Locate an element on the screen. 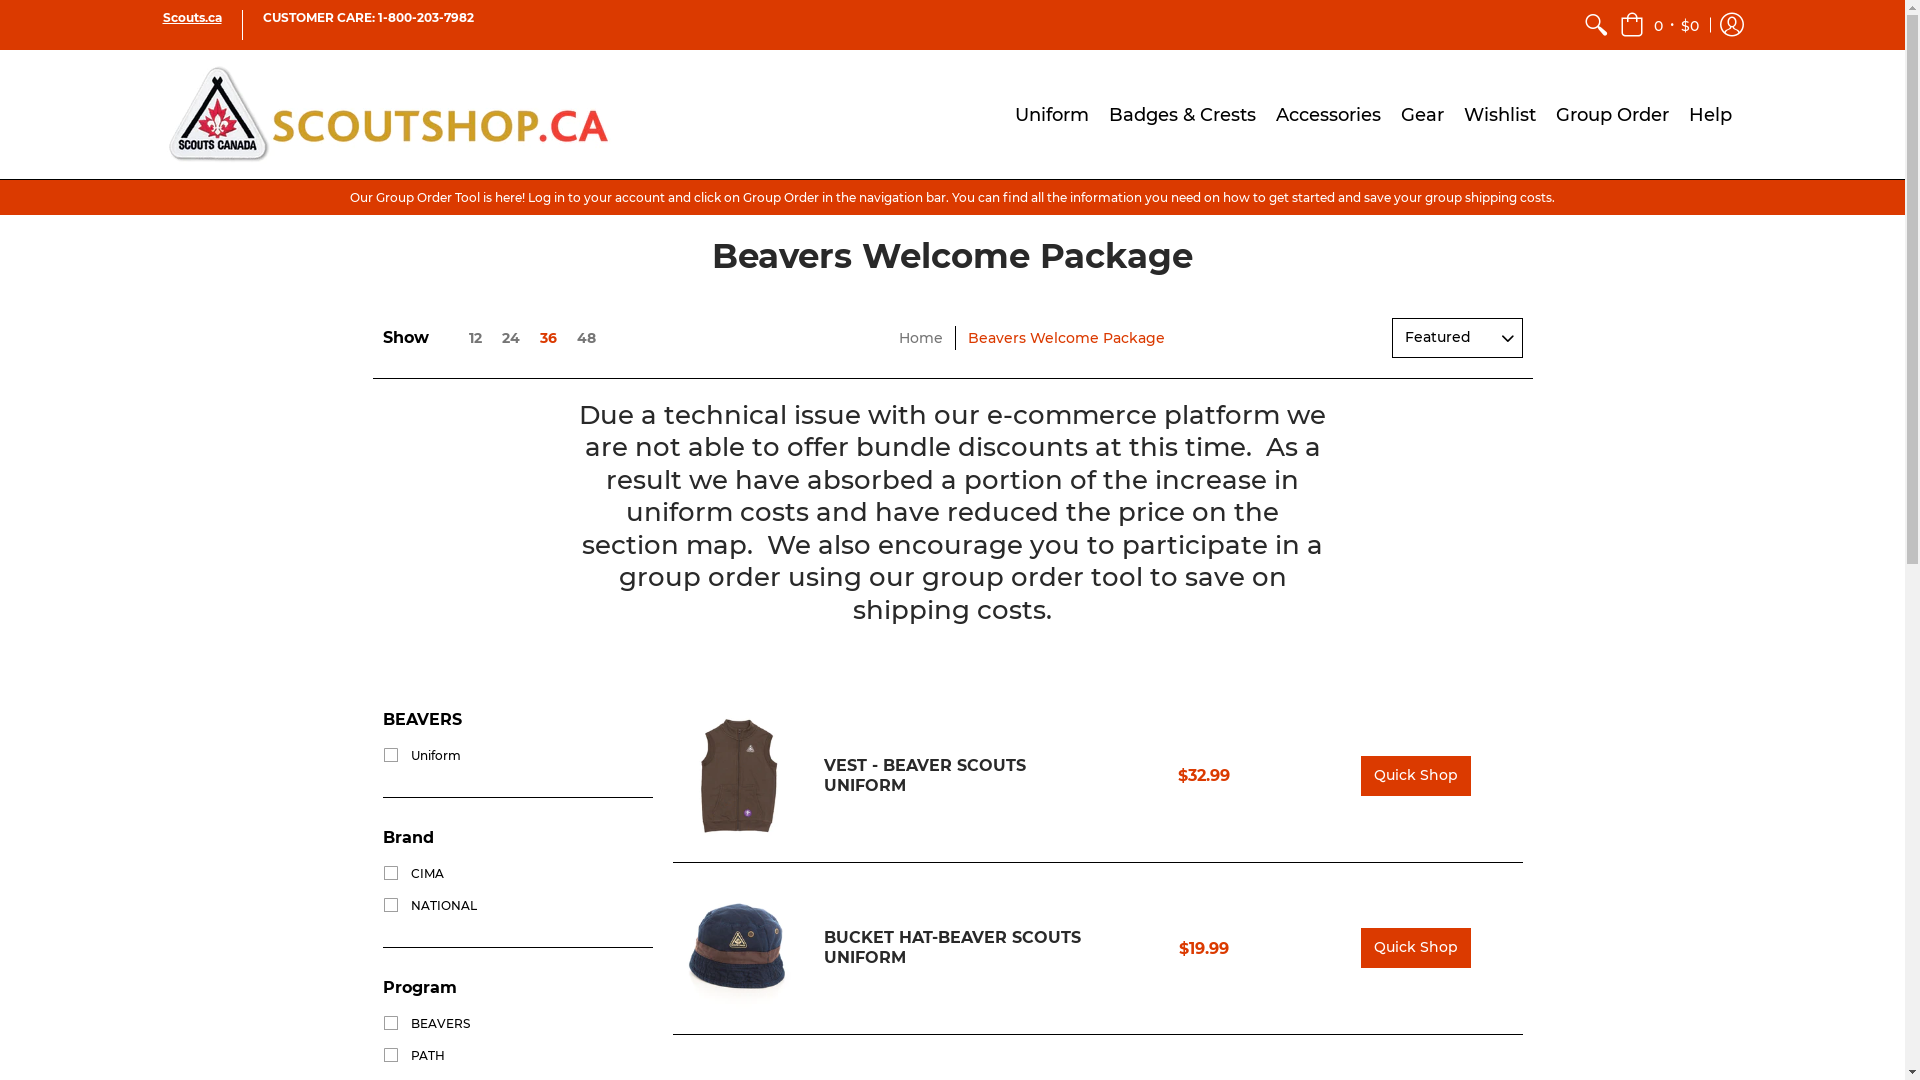  Home is located at coordinates (921, 337).